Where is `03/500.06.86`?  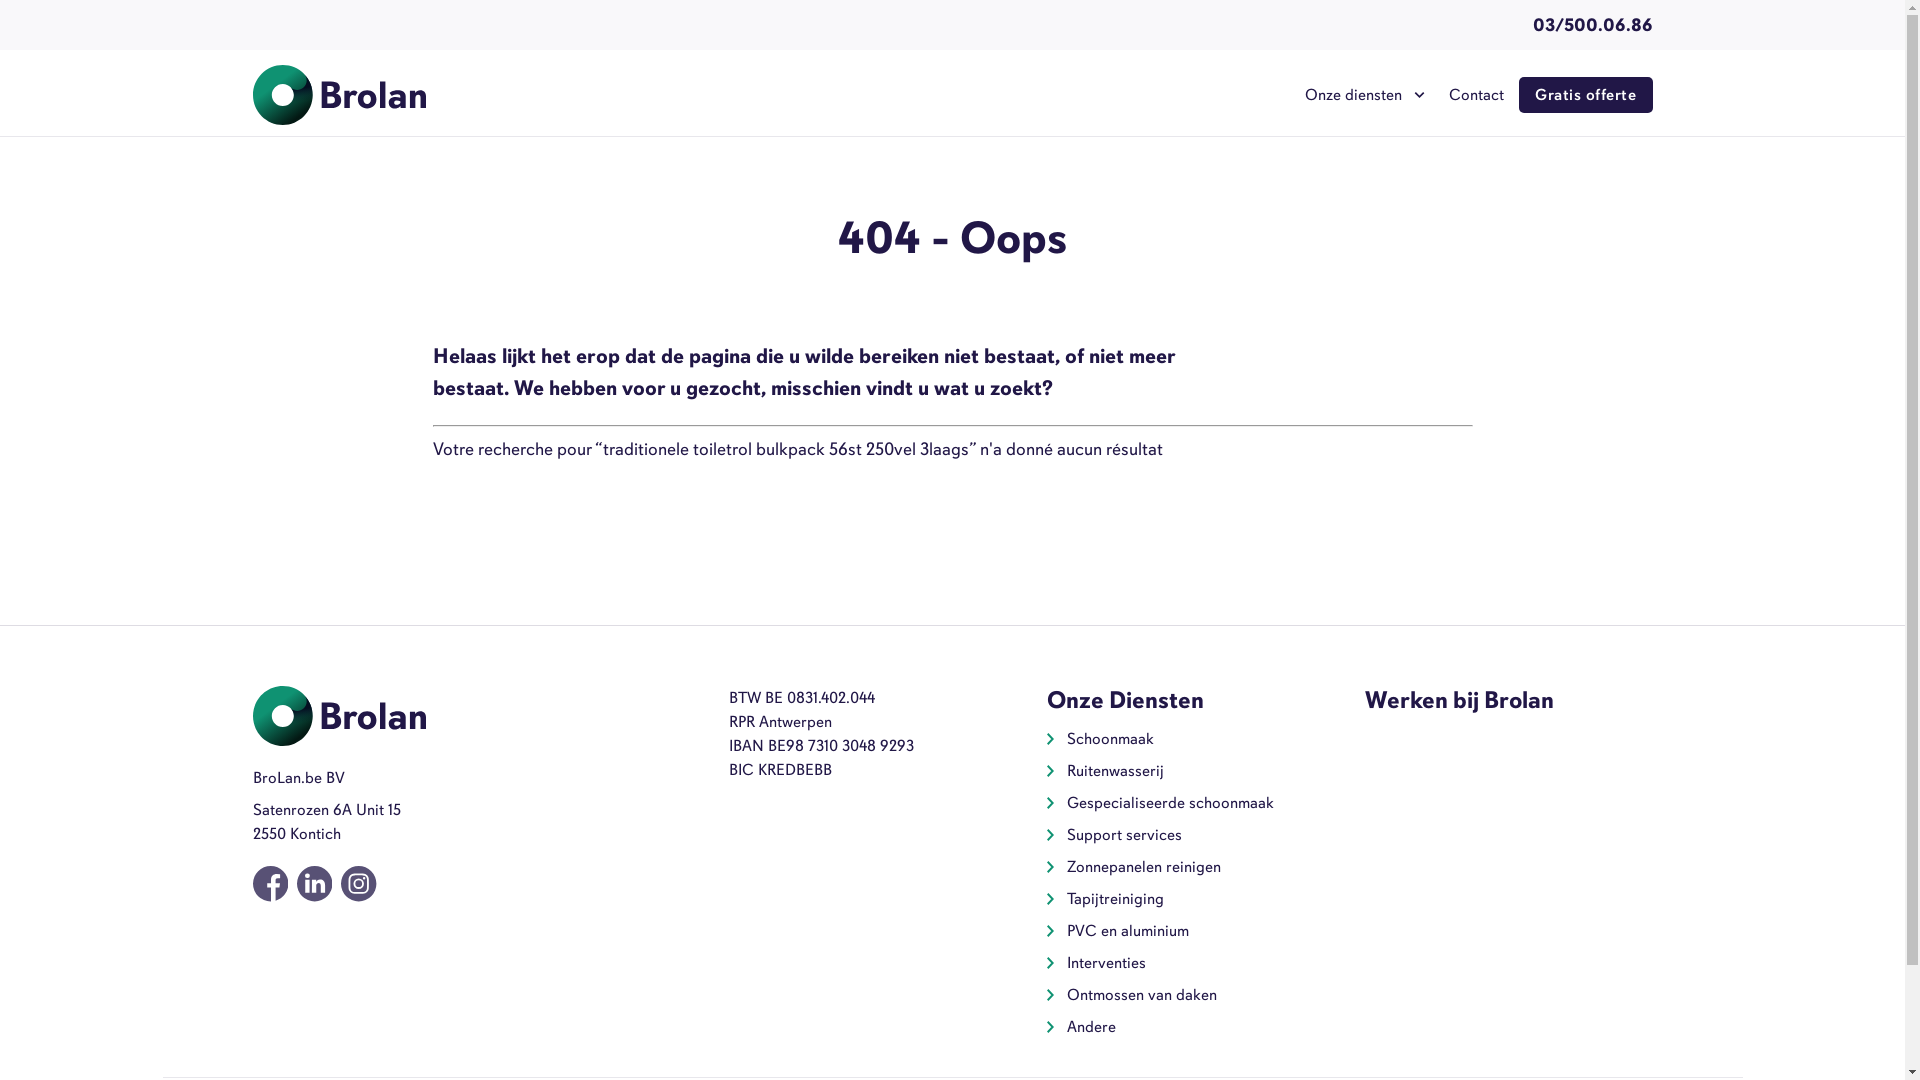
03/500.06.86 is located at coordinates (1592, 25).